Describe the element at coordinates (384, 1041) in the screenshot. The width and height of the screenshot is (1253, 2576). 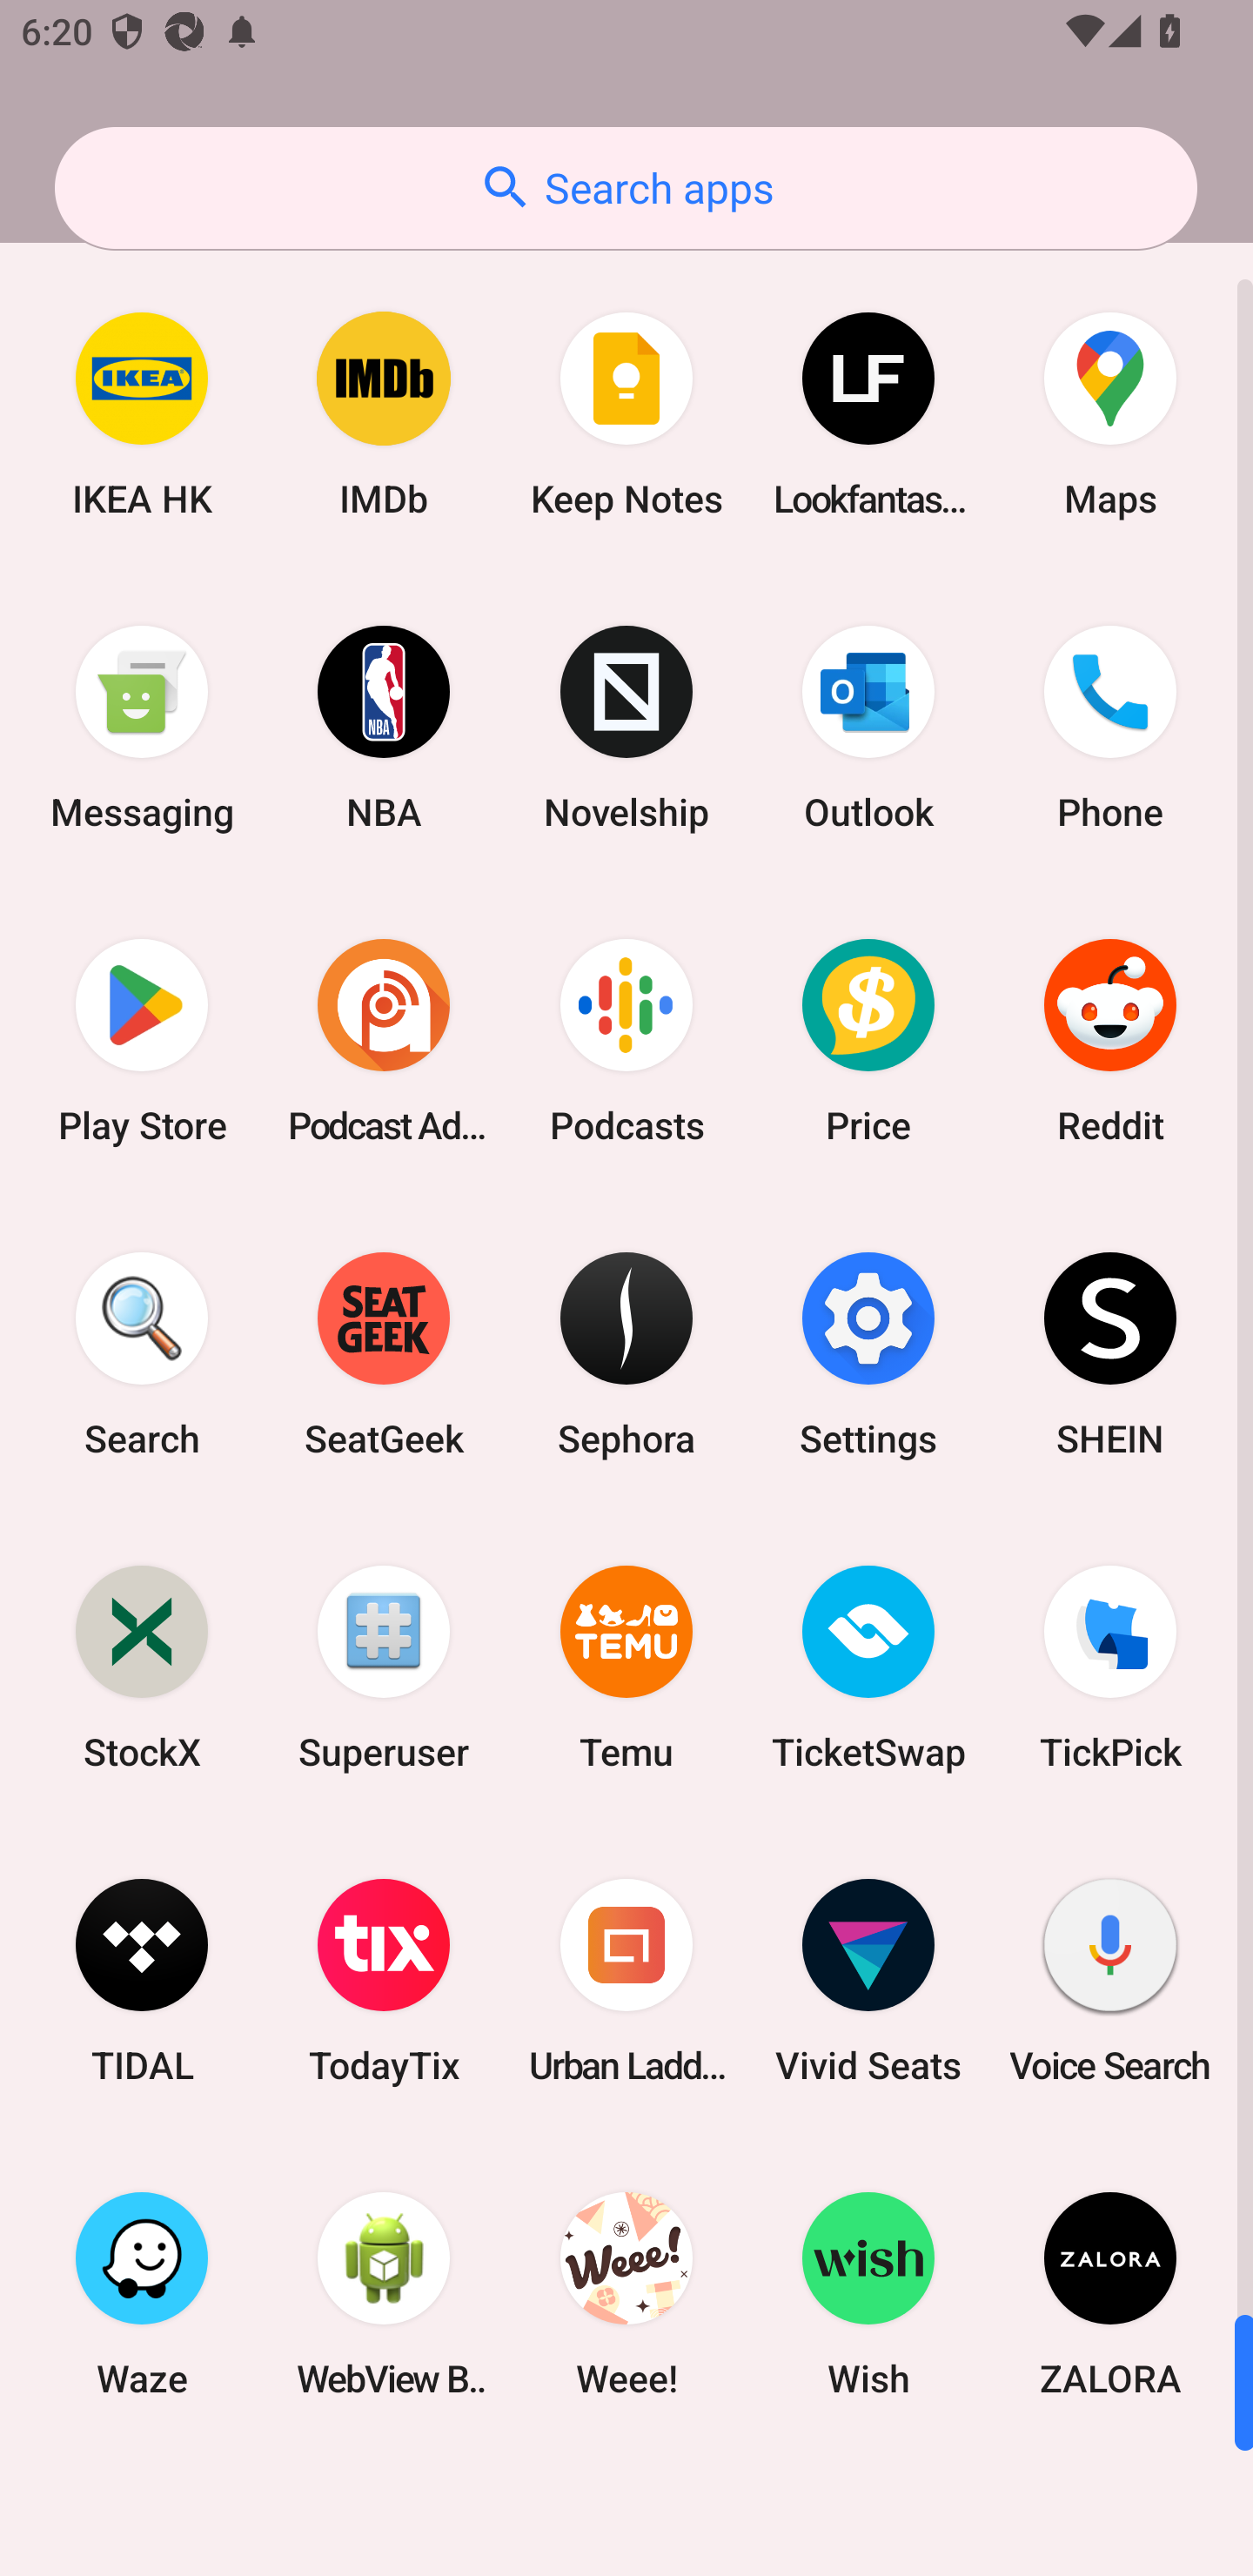
I see `Podcast Addict` at that location.